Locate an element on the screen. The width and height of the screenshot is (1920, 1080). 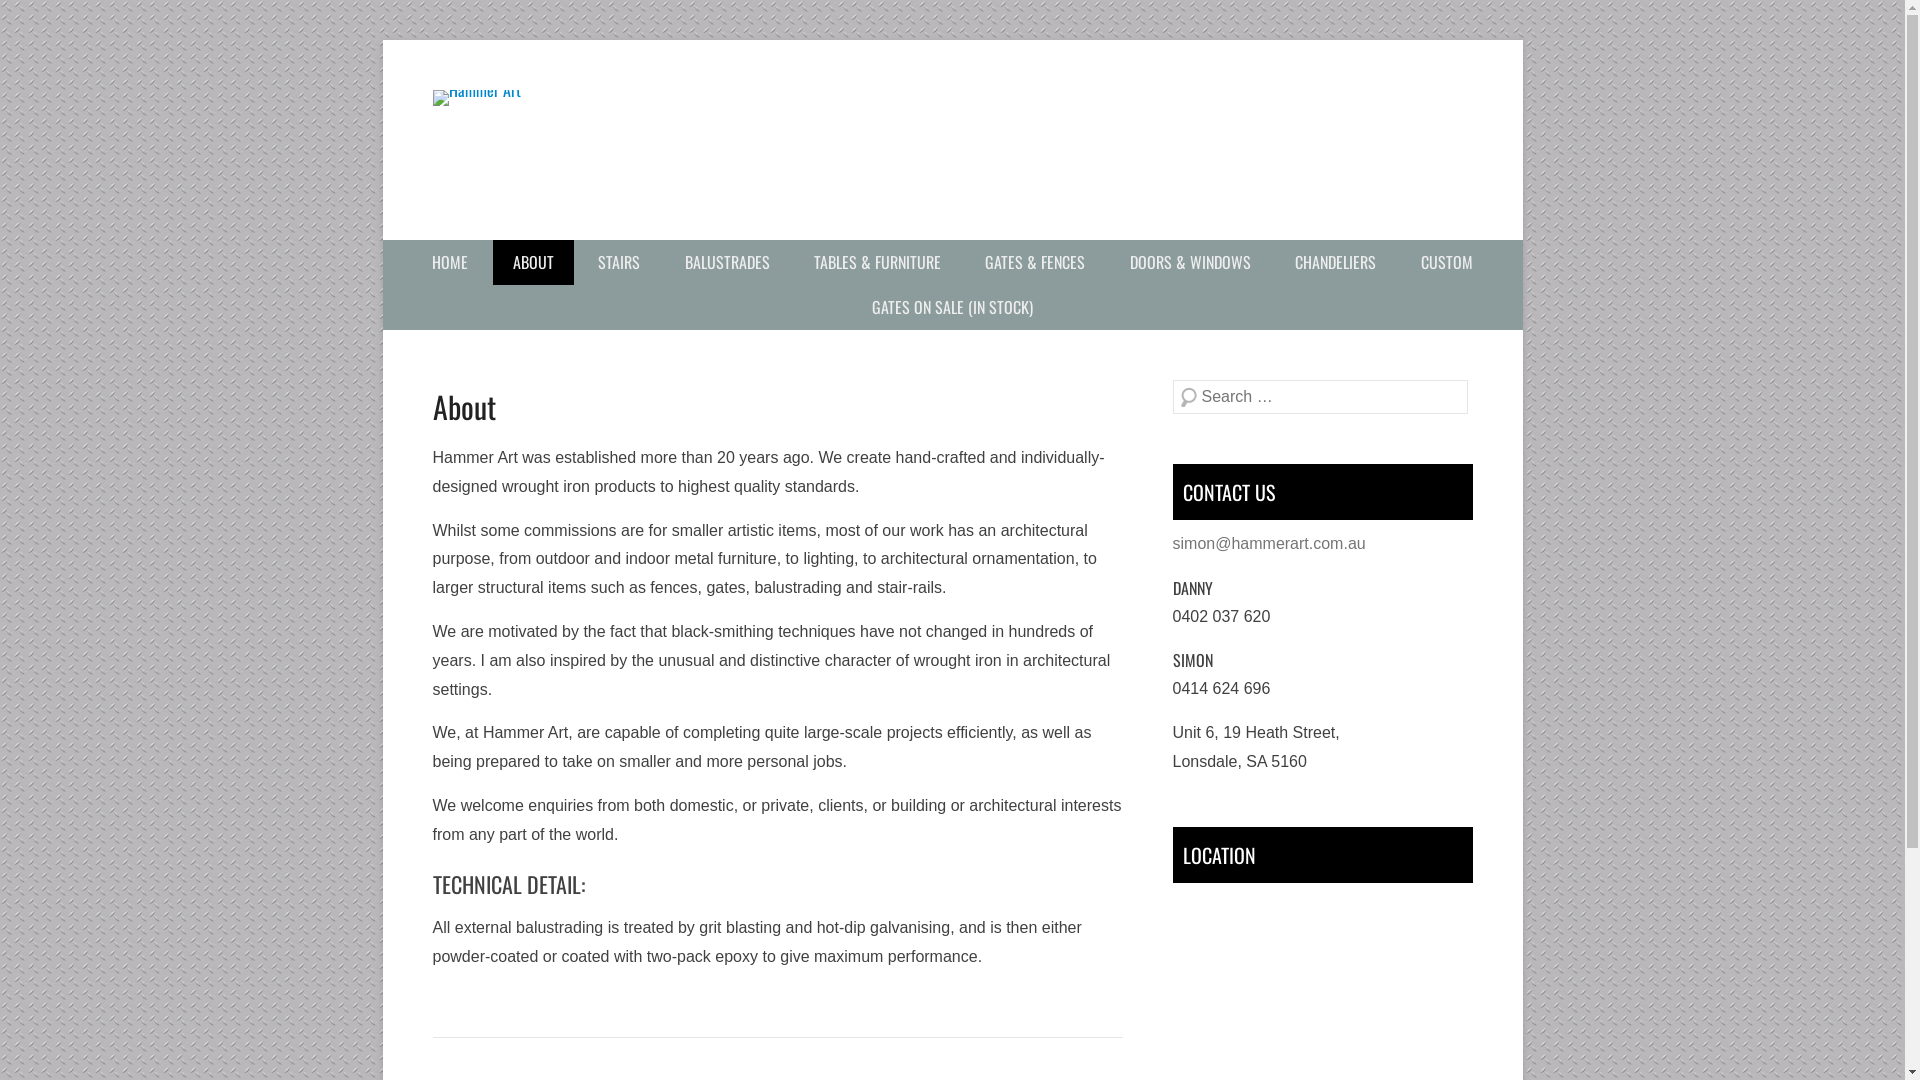
Skip to content is located at coordinates (435, 254).